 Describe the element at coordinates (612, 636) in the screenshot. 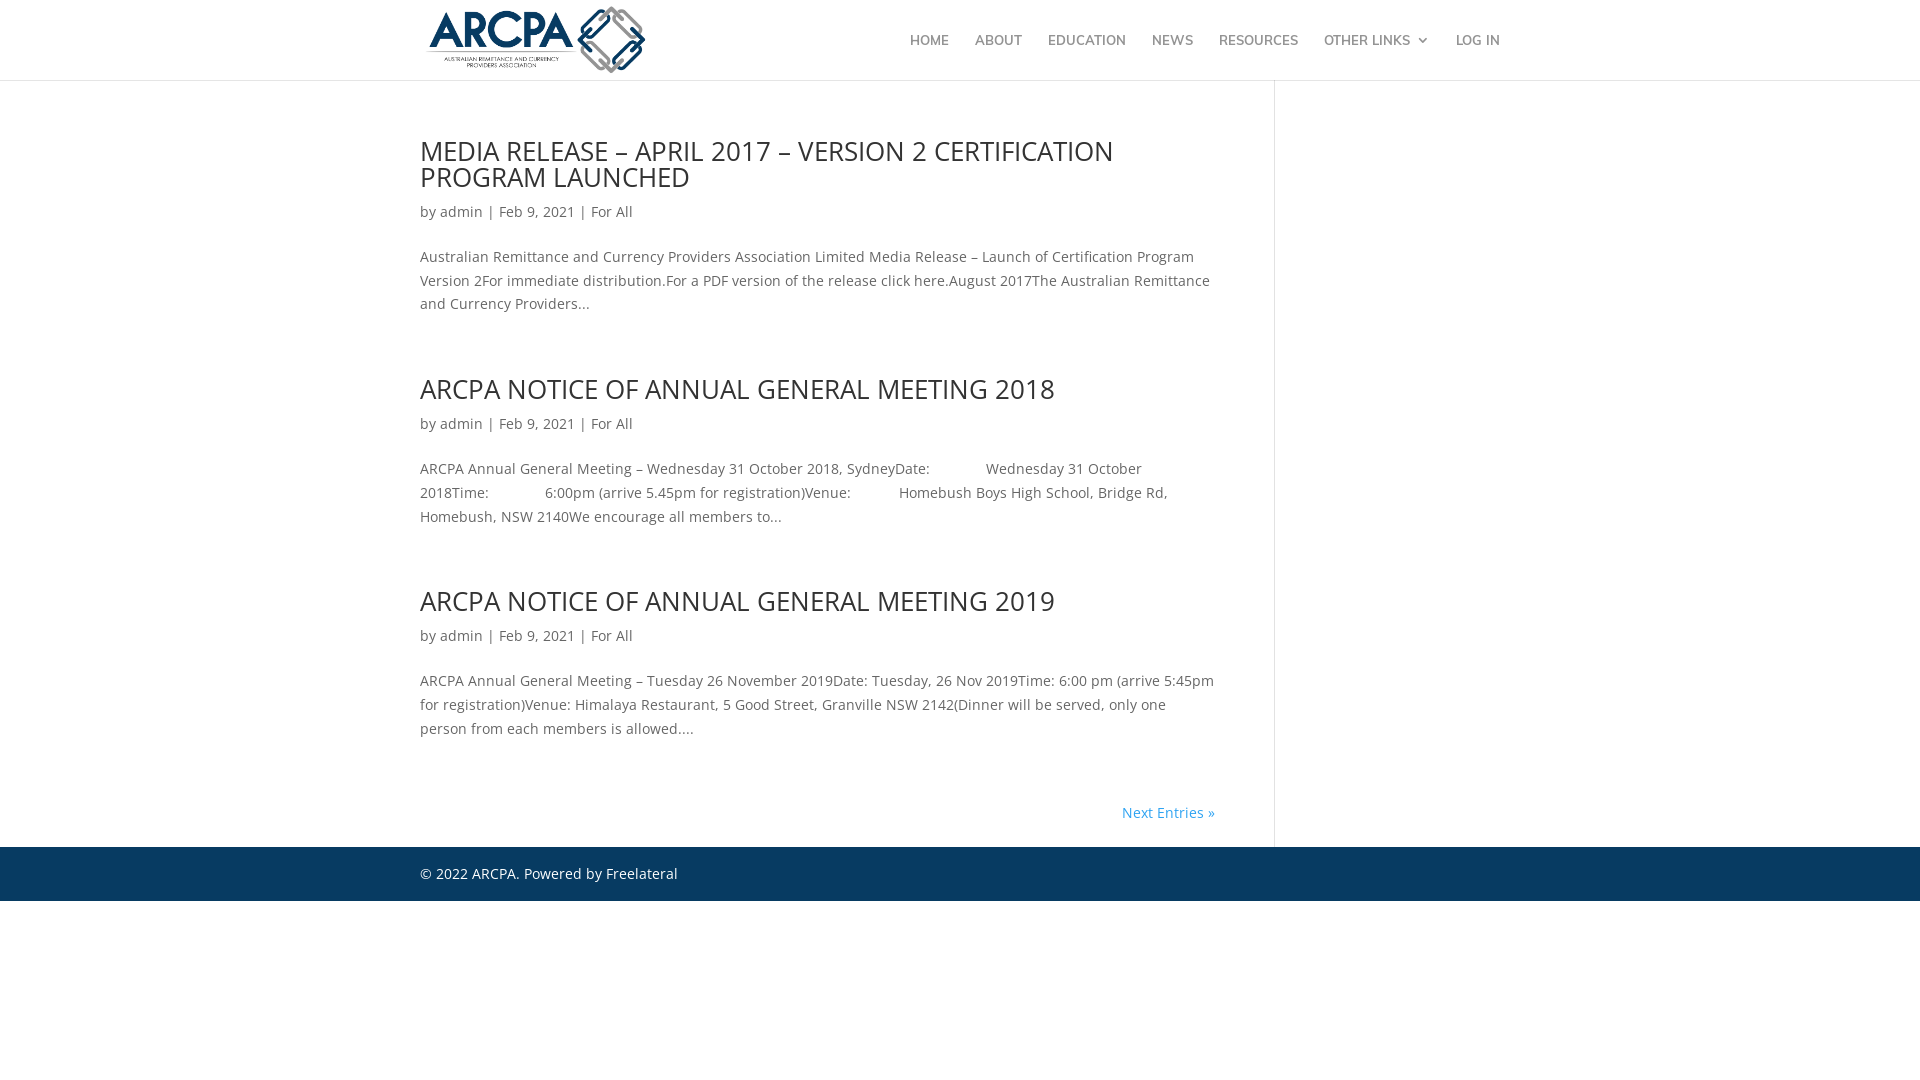

I see `For All` at that location.